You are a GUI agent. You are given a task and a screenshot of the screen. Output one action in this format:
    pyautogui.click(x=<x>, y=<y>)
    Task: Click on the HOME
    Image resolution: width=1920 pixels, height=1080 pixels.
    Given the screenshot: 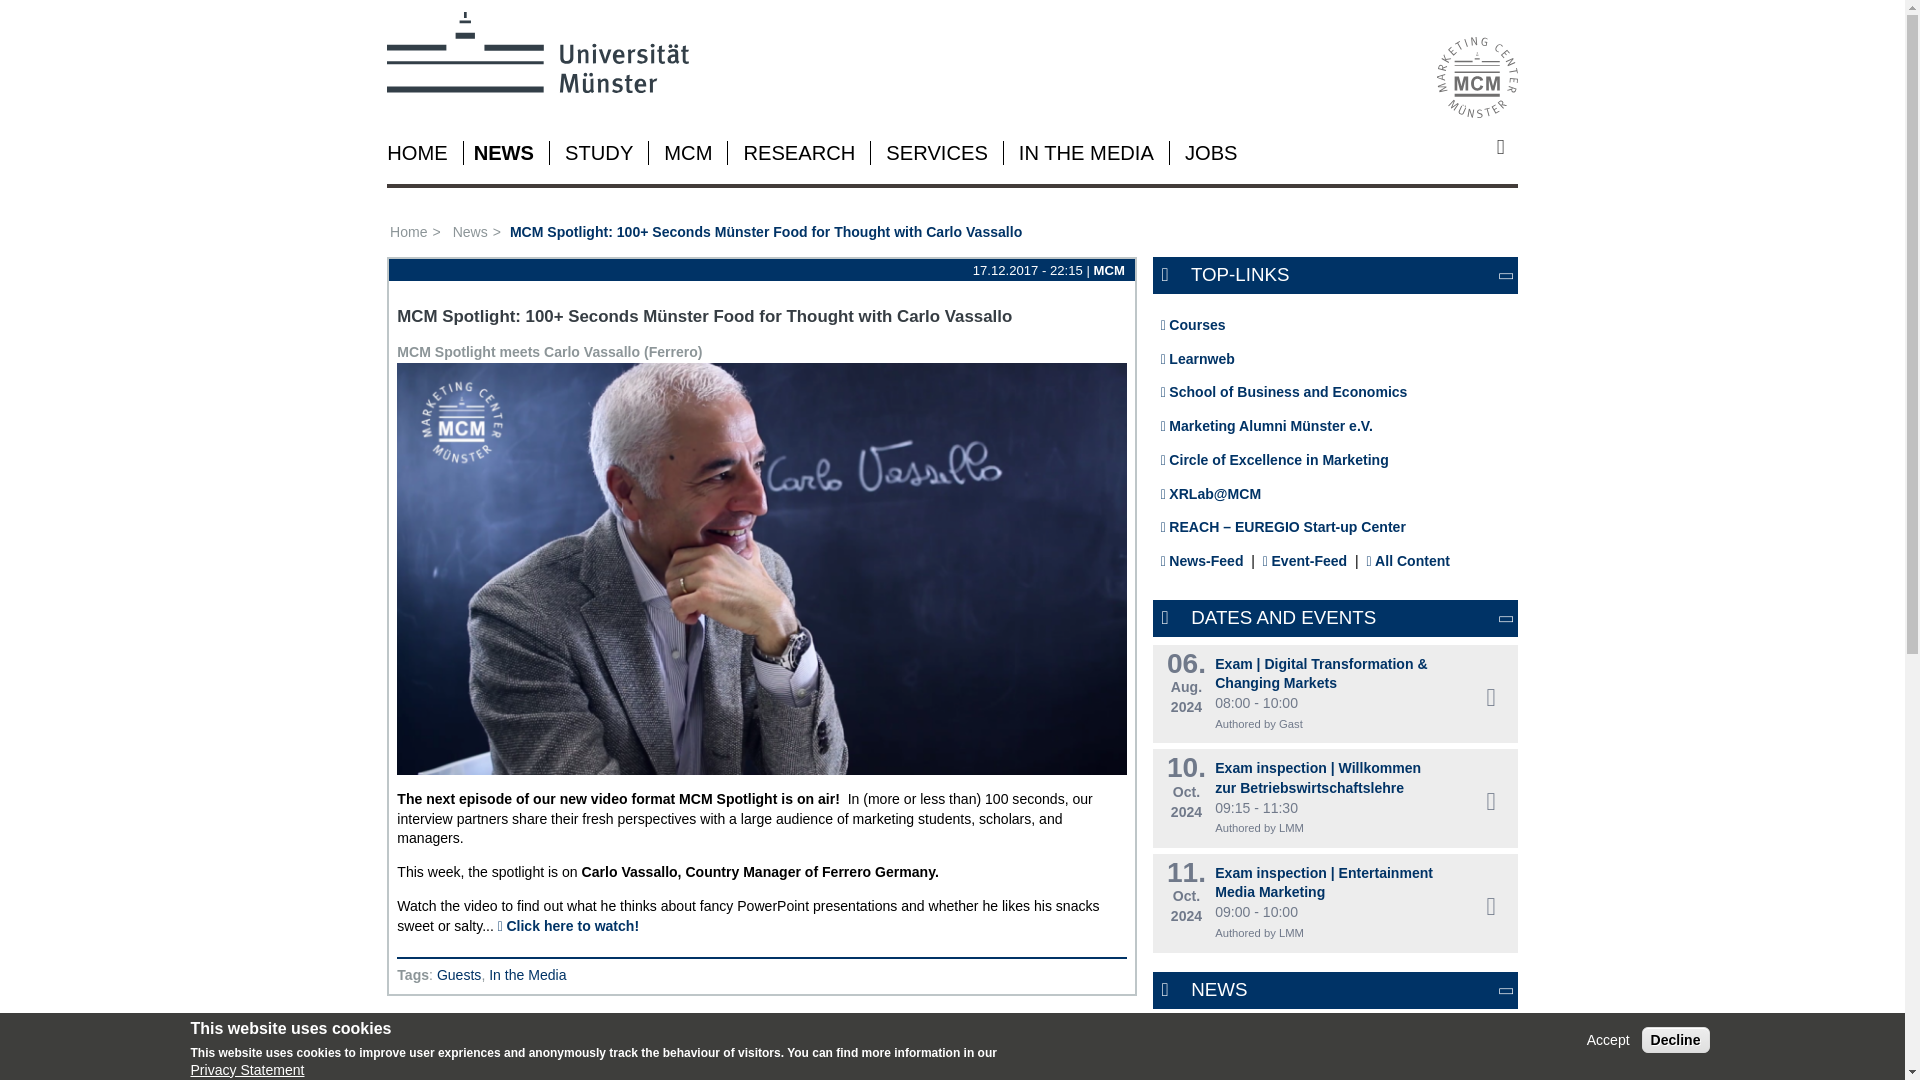 What is the action you would take?
    pyautogui.click(x=417, y=152)
    